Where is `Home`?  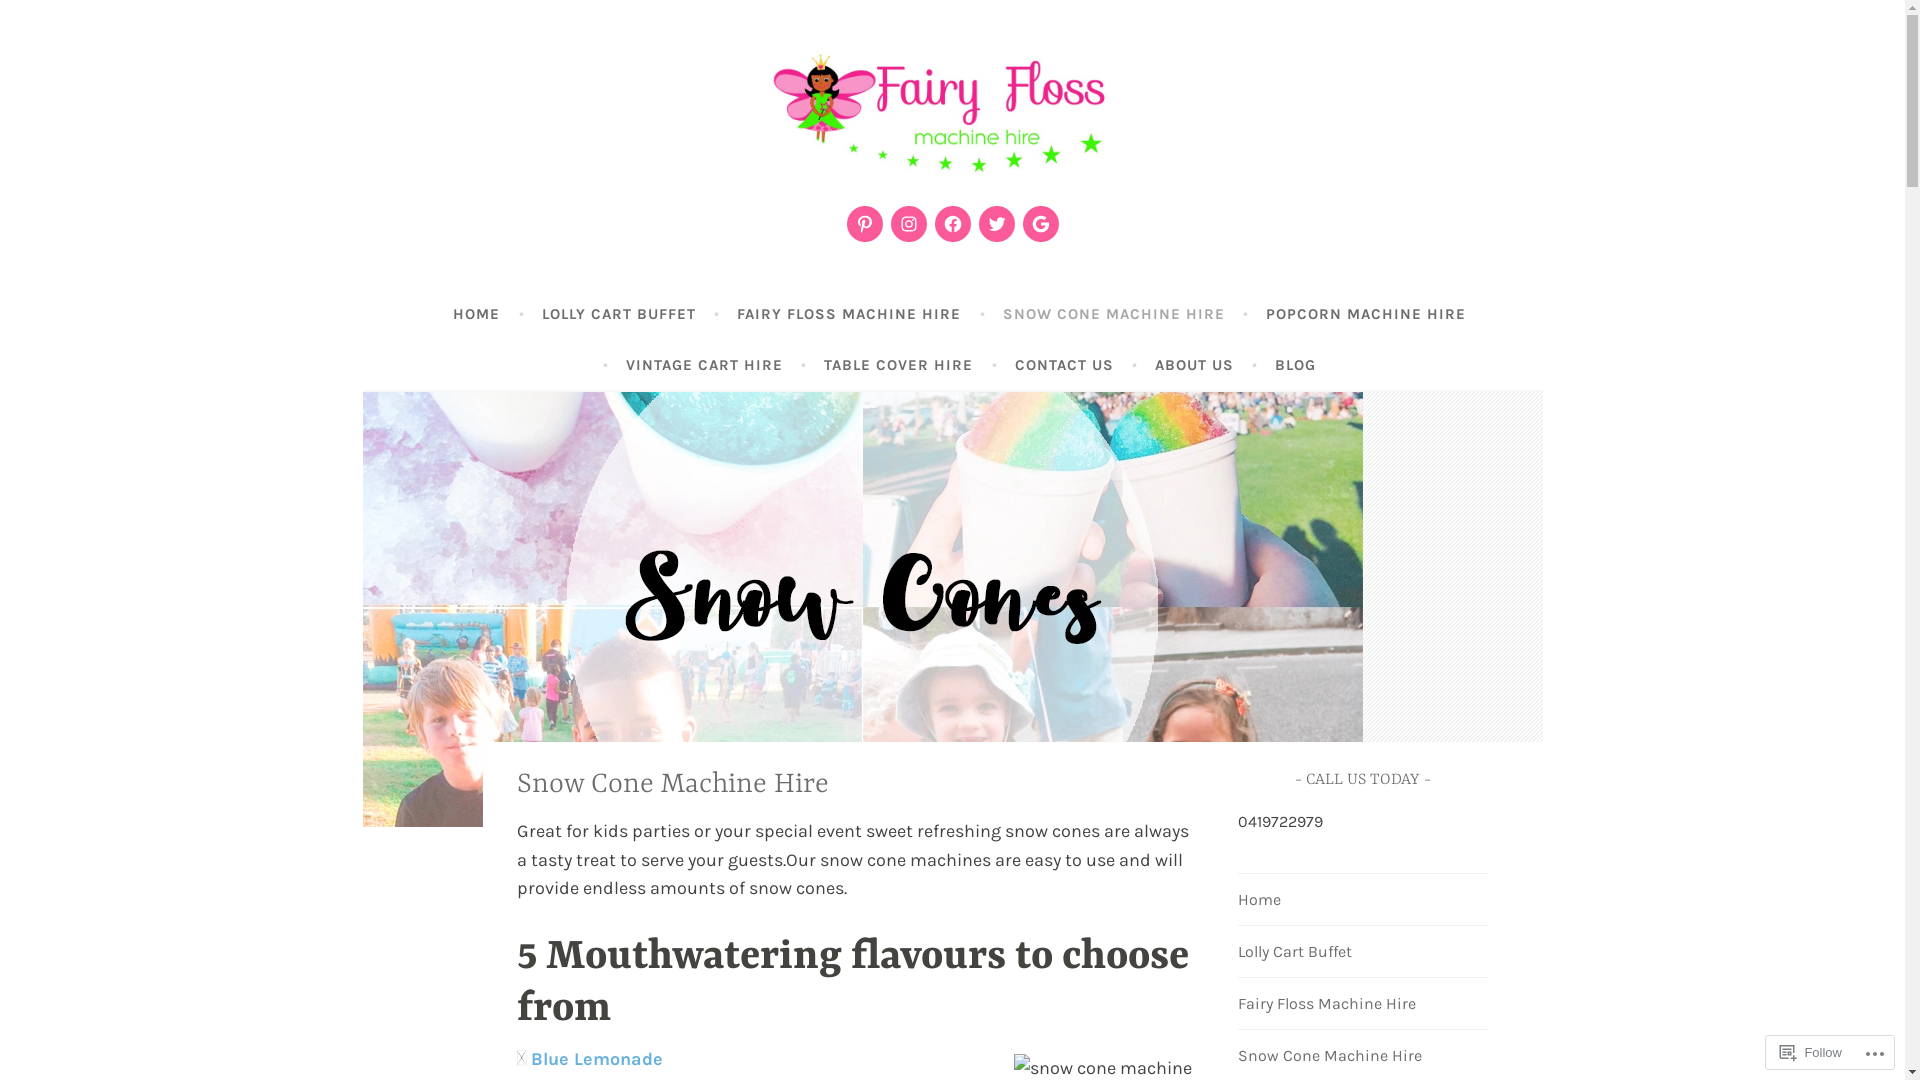
Home is located at coordinates (1260, 900).